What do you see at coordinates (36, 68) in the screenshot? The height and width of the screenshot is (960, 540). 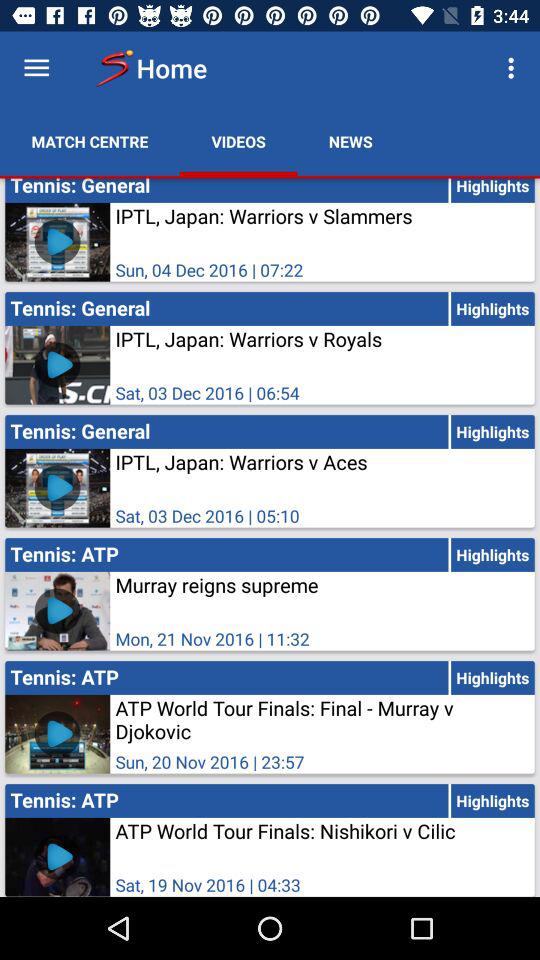 I see `options` at bounding box center [36, 68].